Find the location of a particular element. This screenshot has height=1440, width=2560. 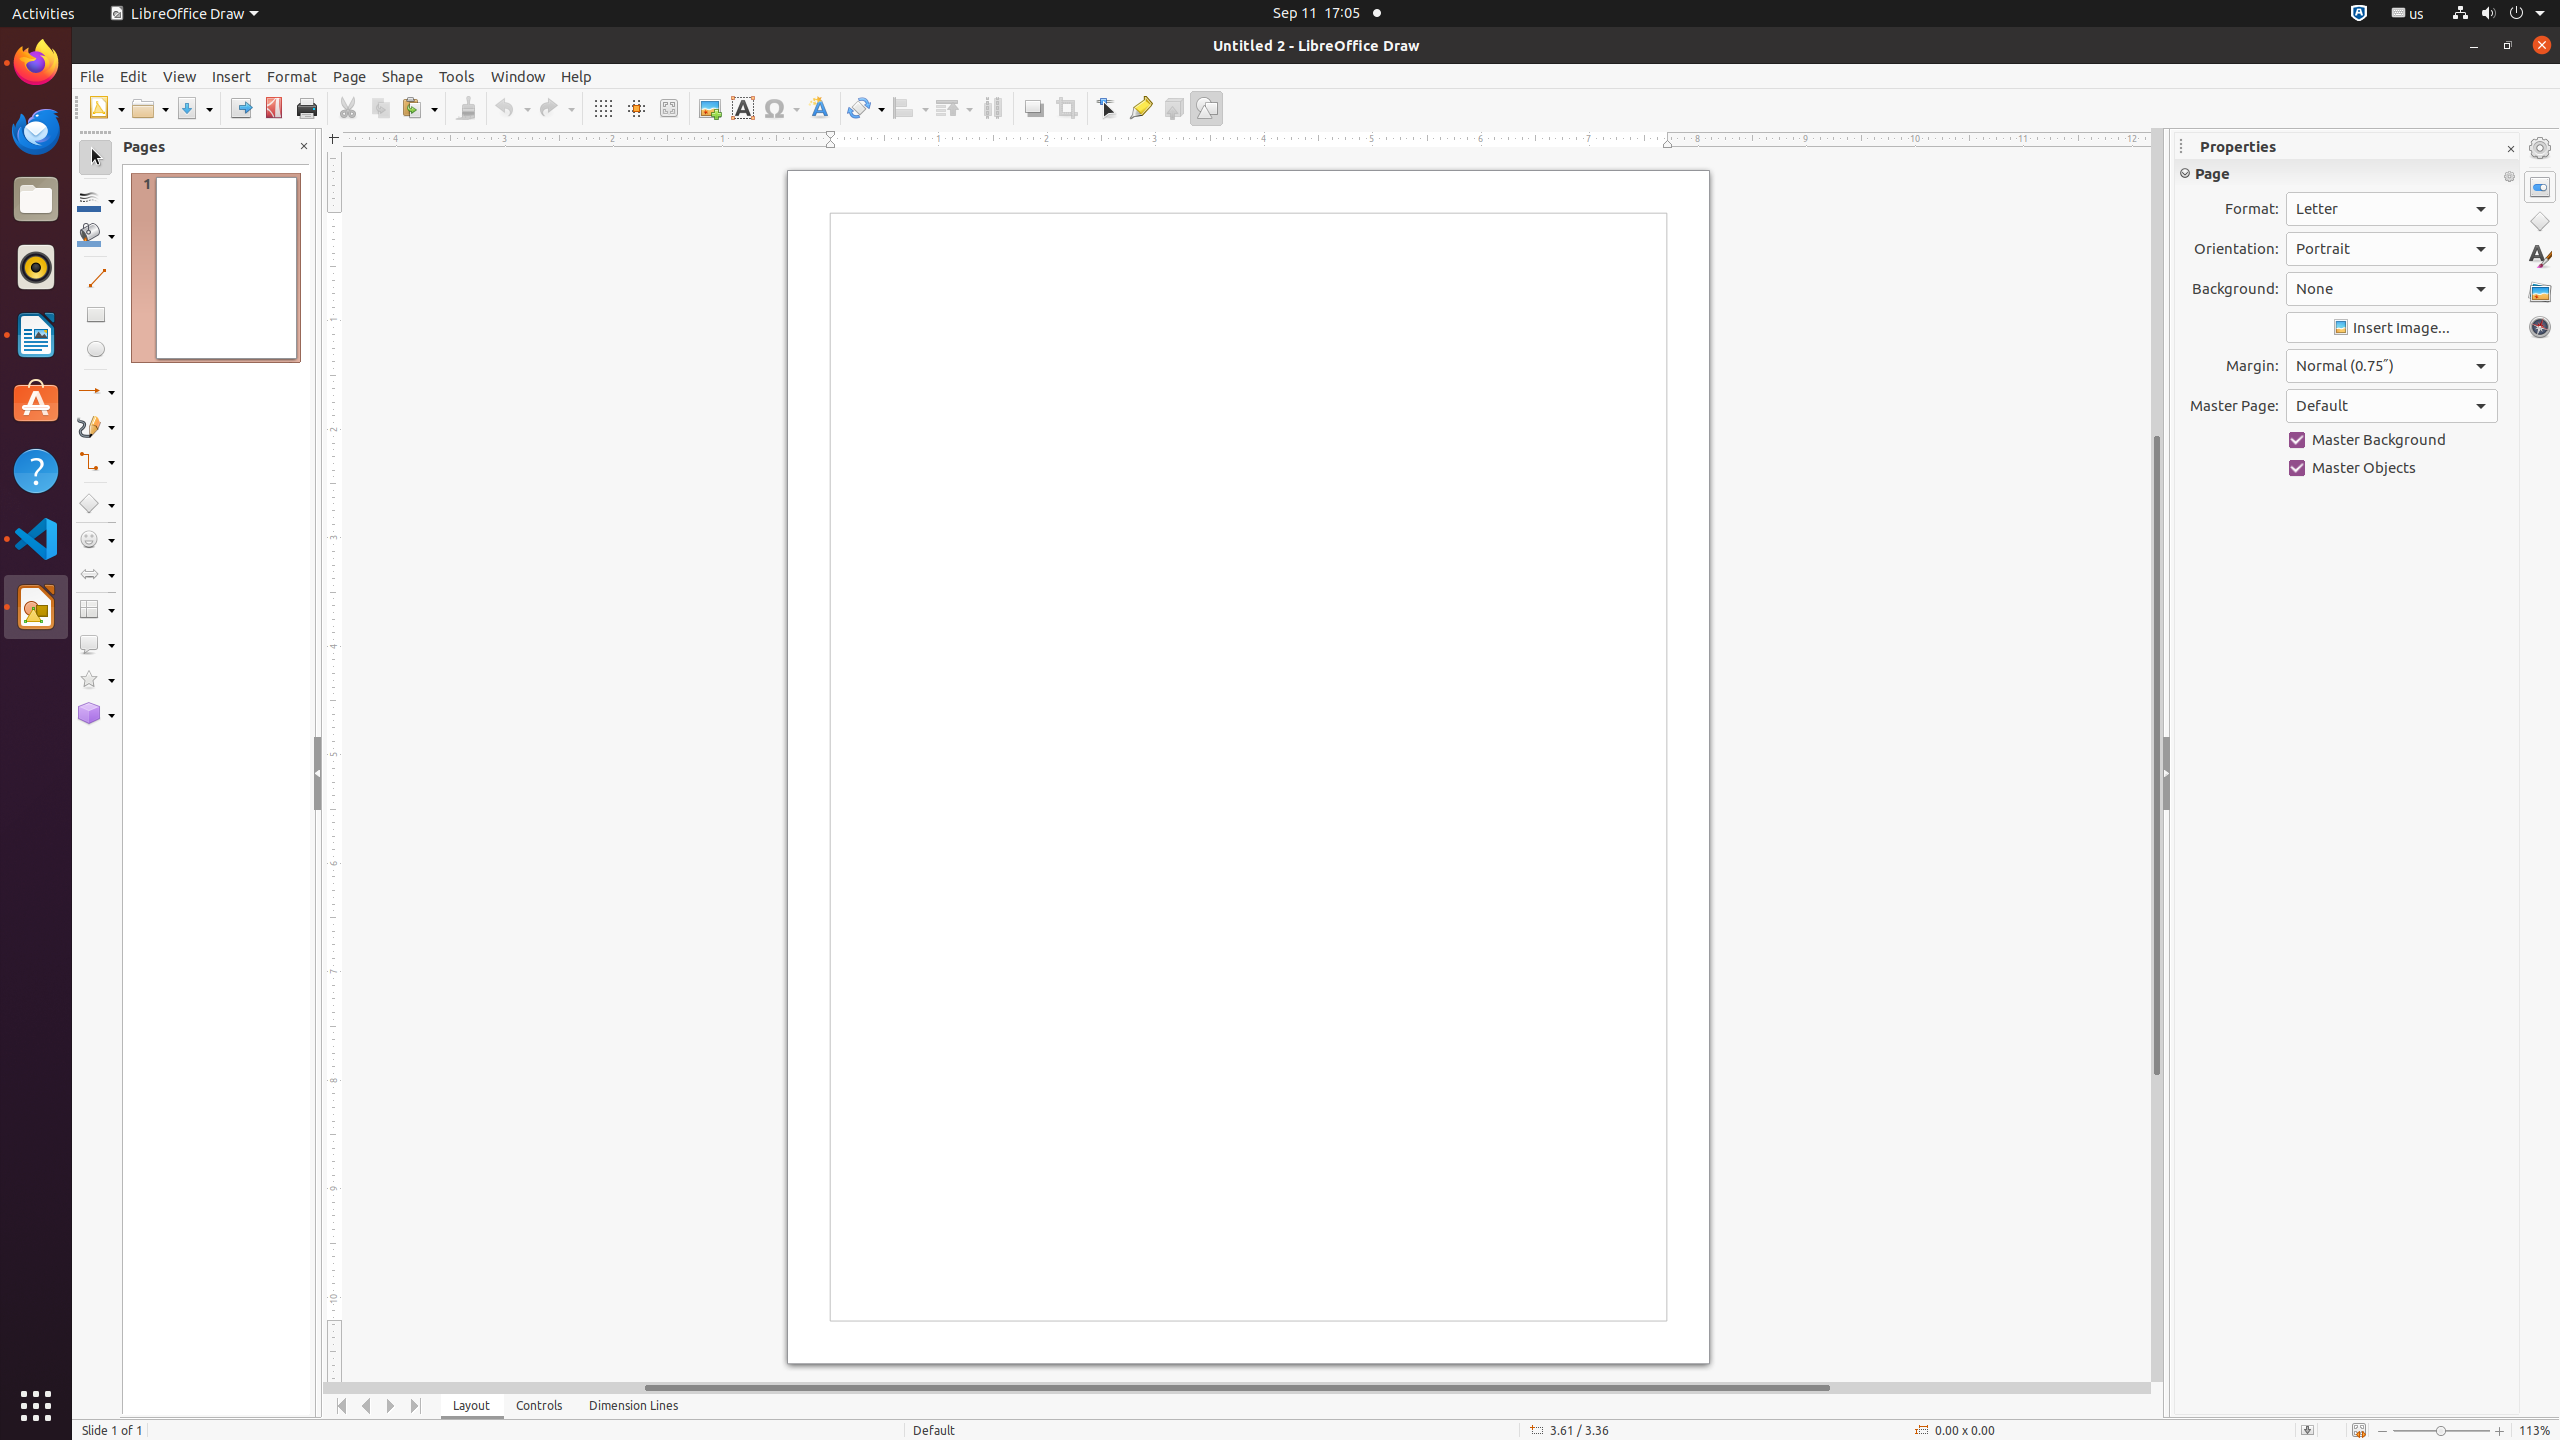

LibreOffice Draw is located at coordinates (36, 607).